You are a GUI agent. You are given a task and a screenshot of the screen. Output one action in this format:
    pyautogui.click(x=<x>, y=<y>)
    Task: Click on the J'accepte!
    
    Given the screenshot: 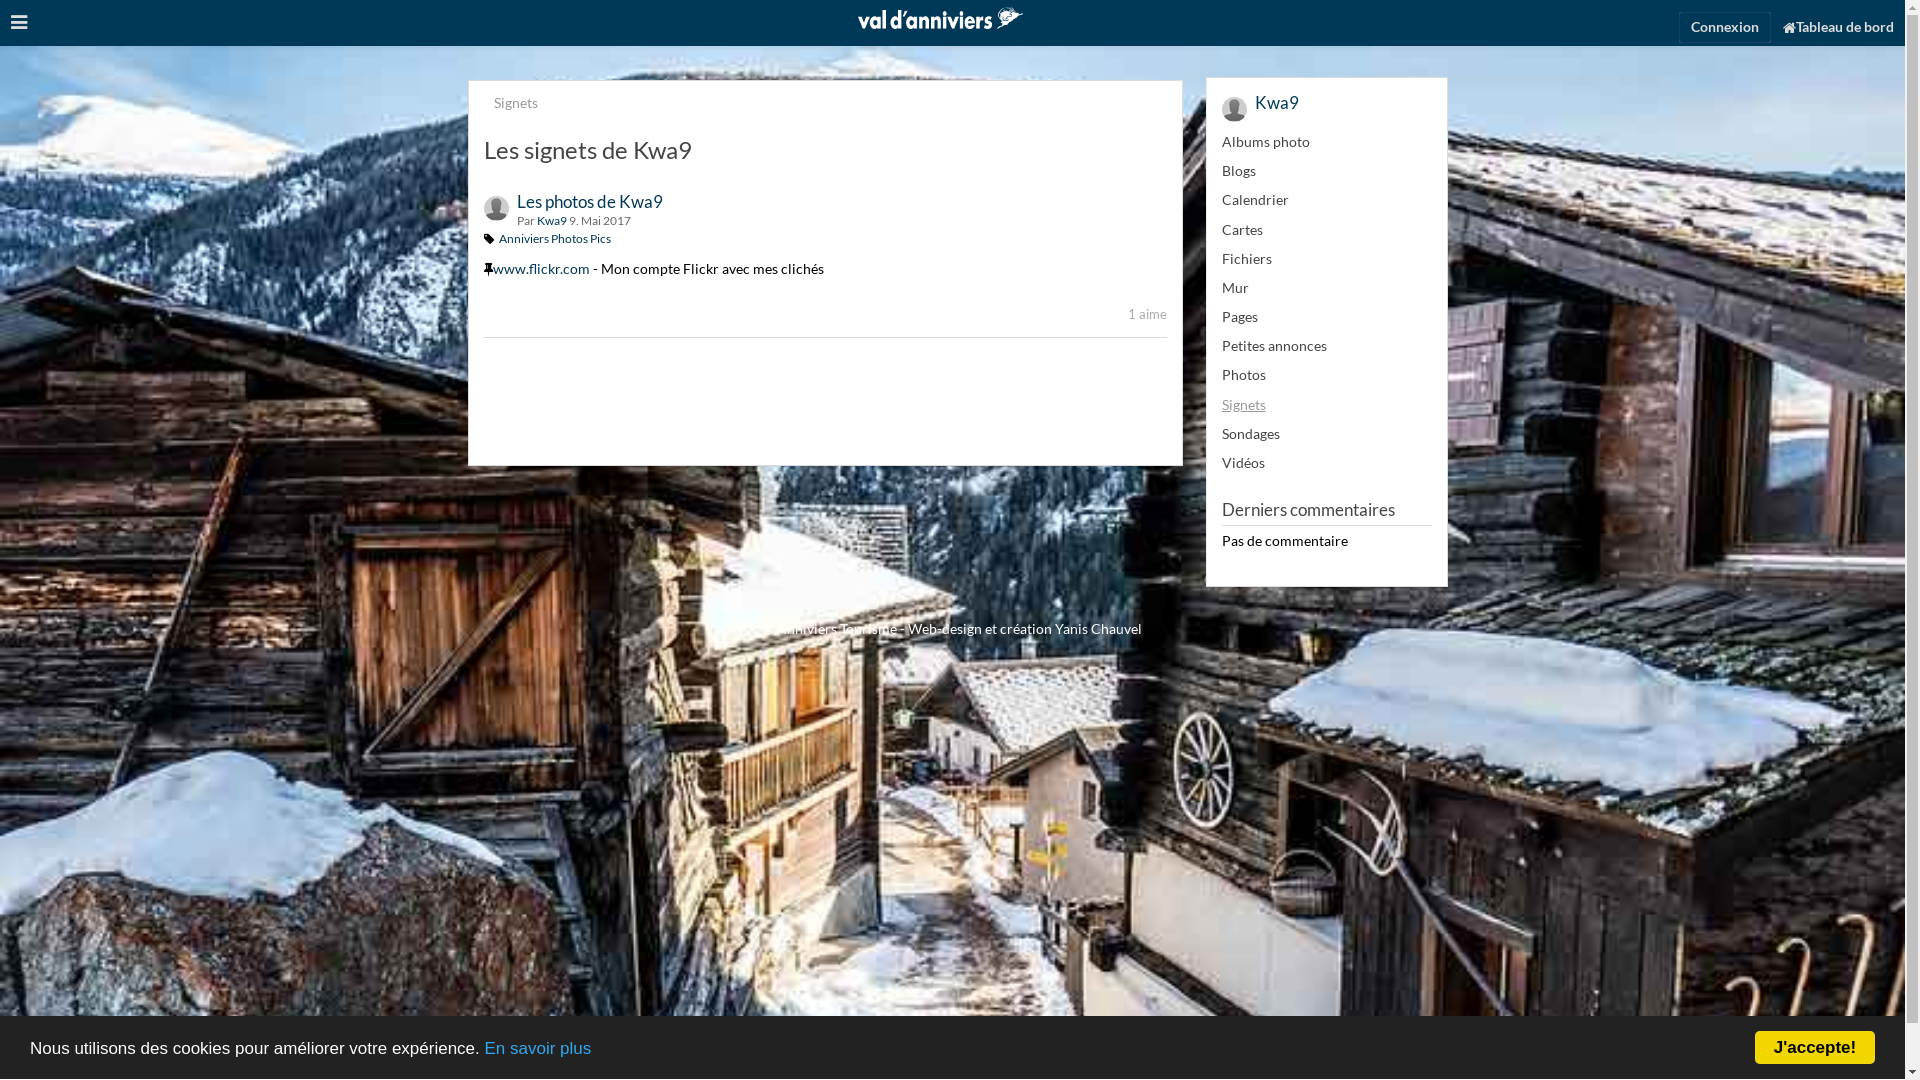 What is the action you would take?
    pyautogui.click(x=1815, y=1048)
    